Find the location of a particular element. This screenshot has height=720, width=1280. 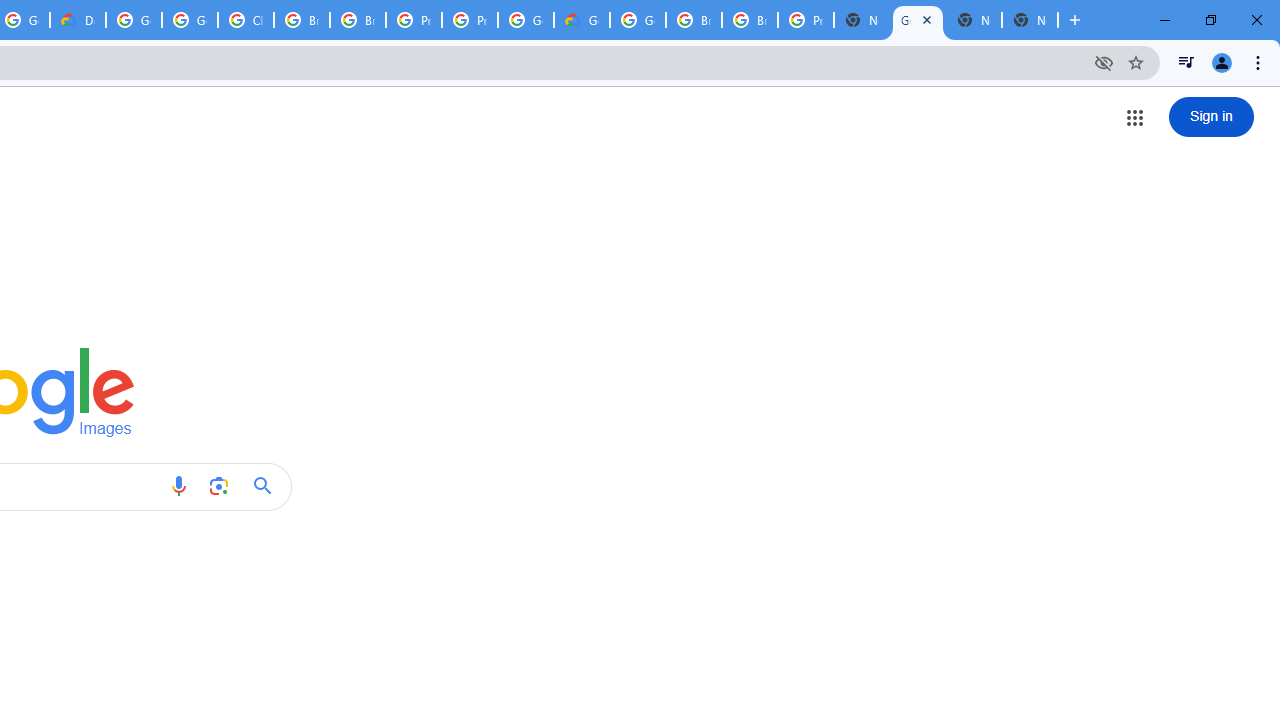

Google Cloud Platform is located at coordinates (134, 20).